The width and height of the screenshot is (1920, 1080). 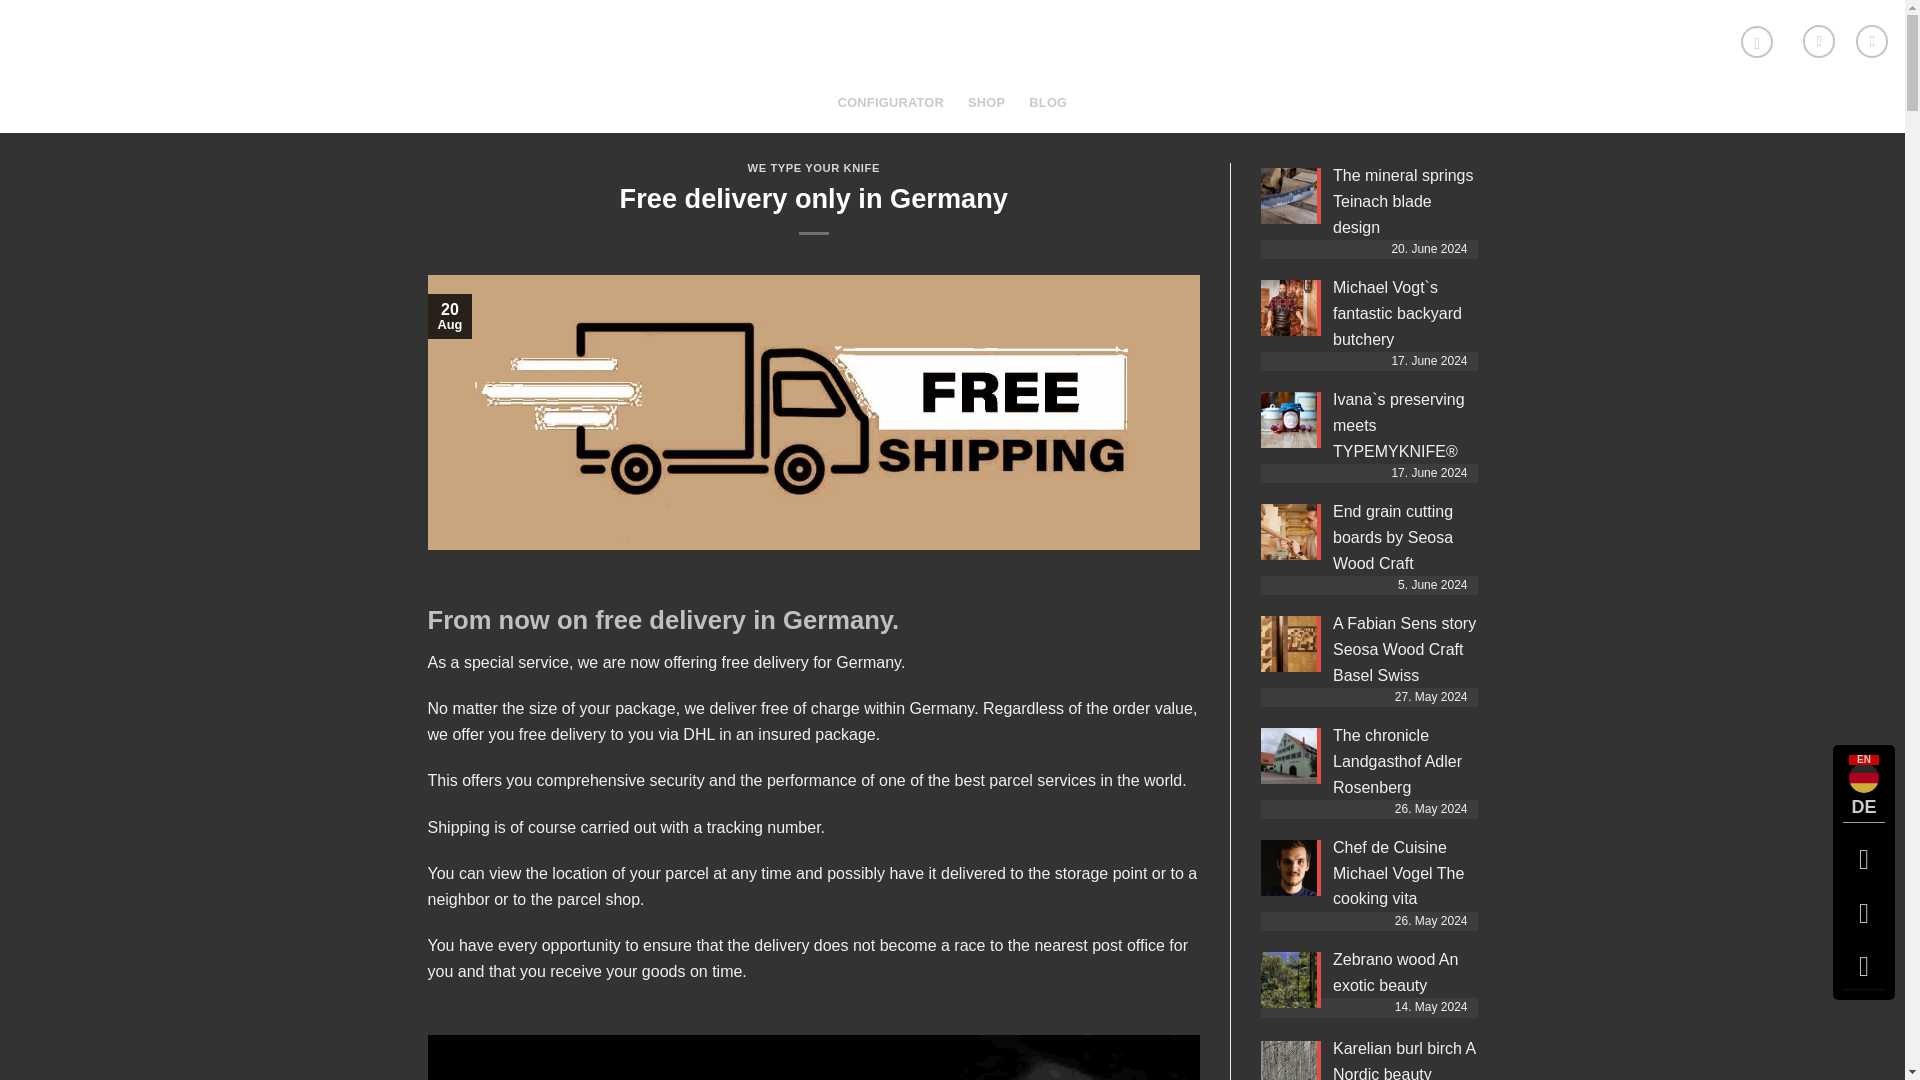 What do you see at coordinates (1048, 103) in the screenshot?
I see `BLOG` at bounding box center [1048, 103].